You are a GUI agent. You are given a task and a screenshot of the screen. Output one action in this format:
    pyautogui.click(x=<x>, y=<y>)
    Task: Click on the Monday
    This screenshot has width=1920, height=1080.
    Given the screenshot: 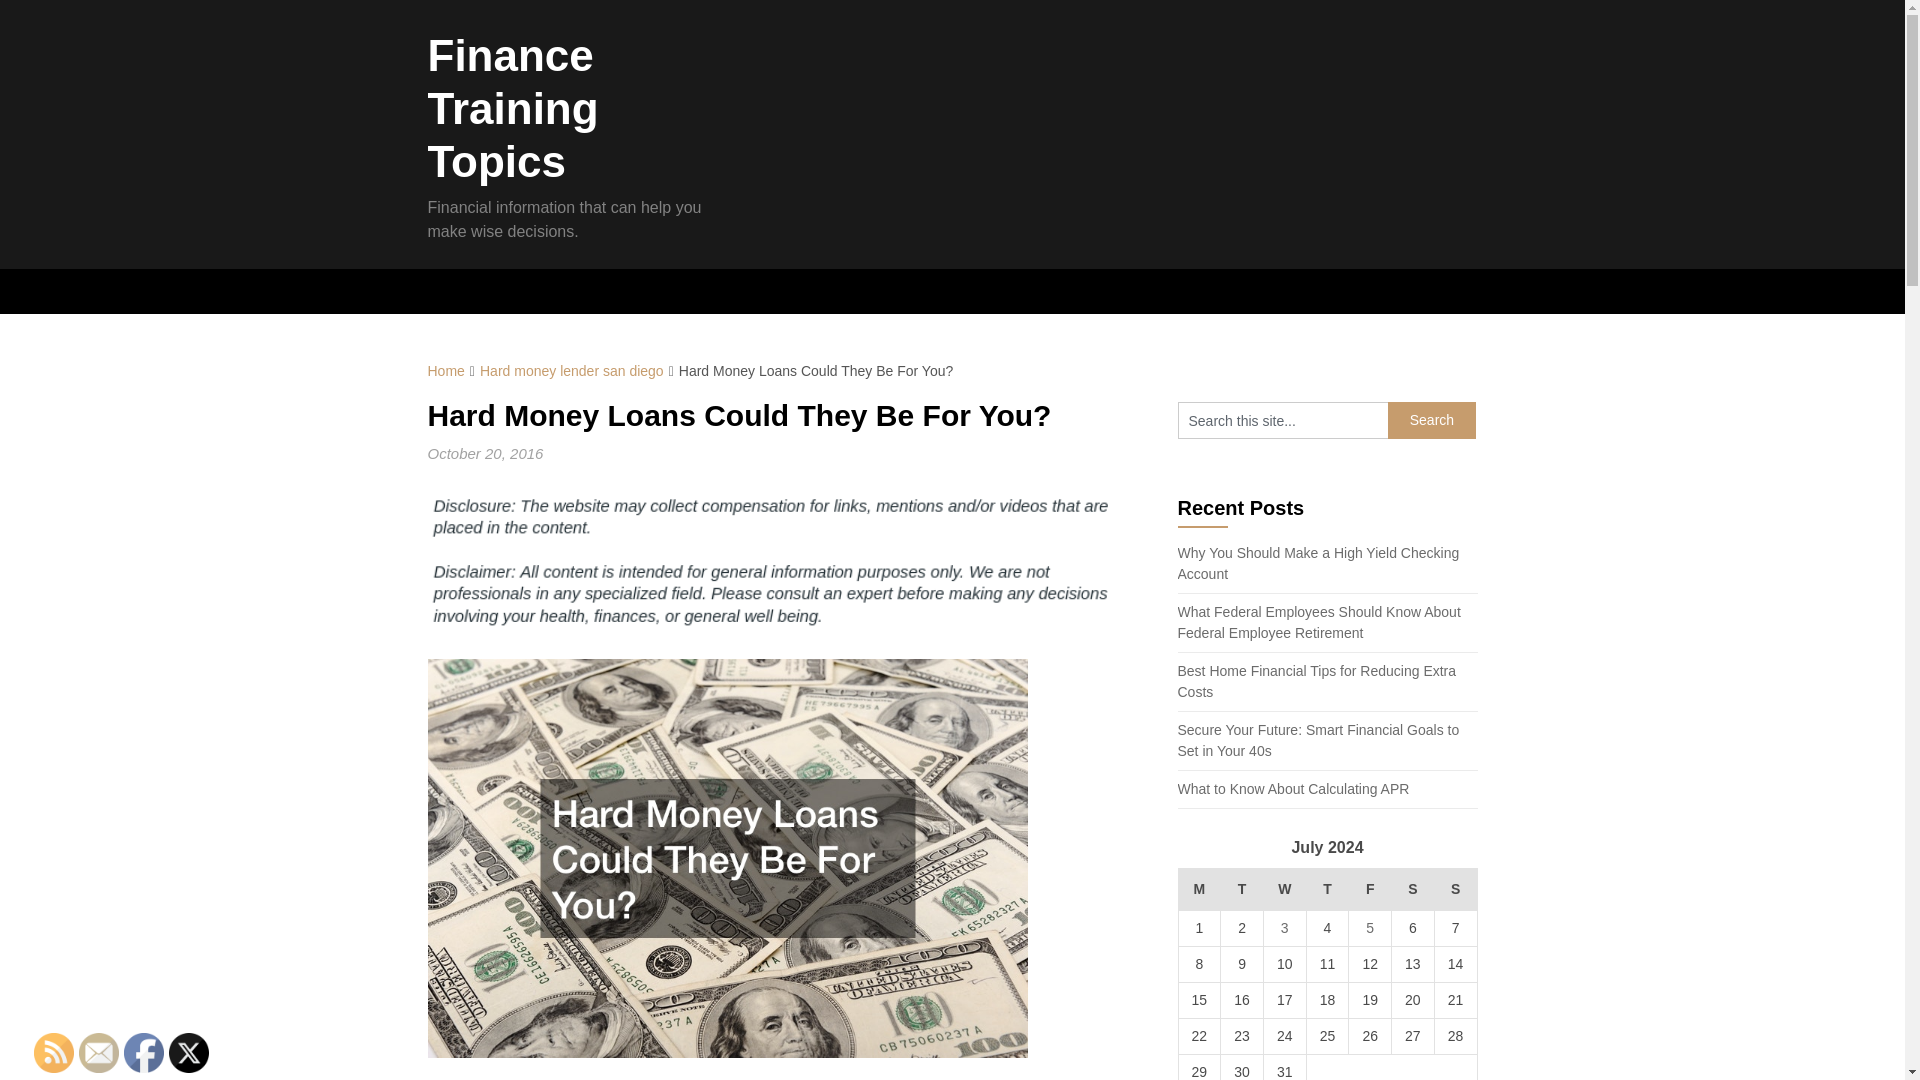 What is the action you would take?
    pyautogui.click(x=1200, y=890)
    